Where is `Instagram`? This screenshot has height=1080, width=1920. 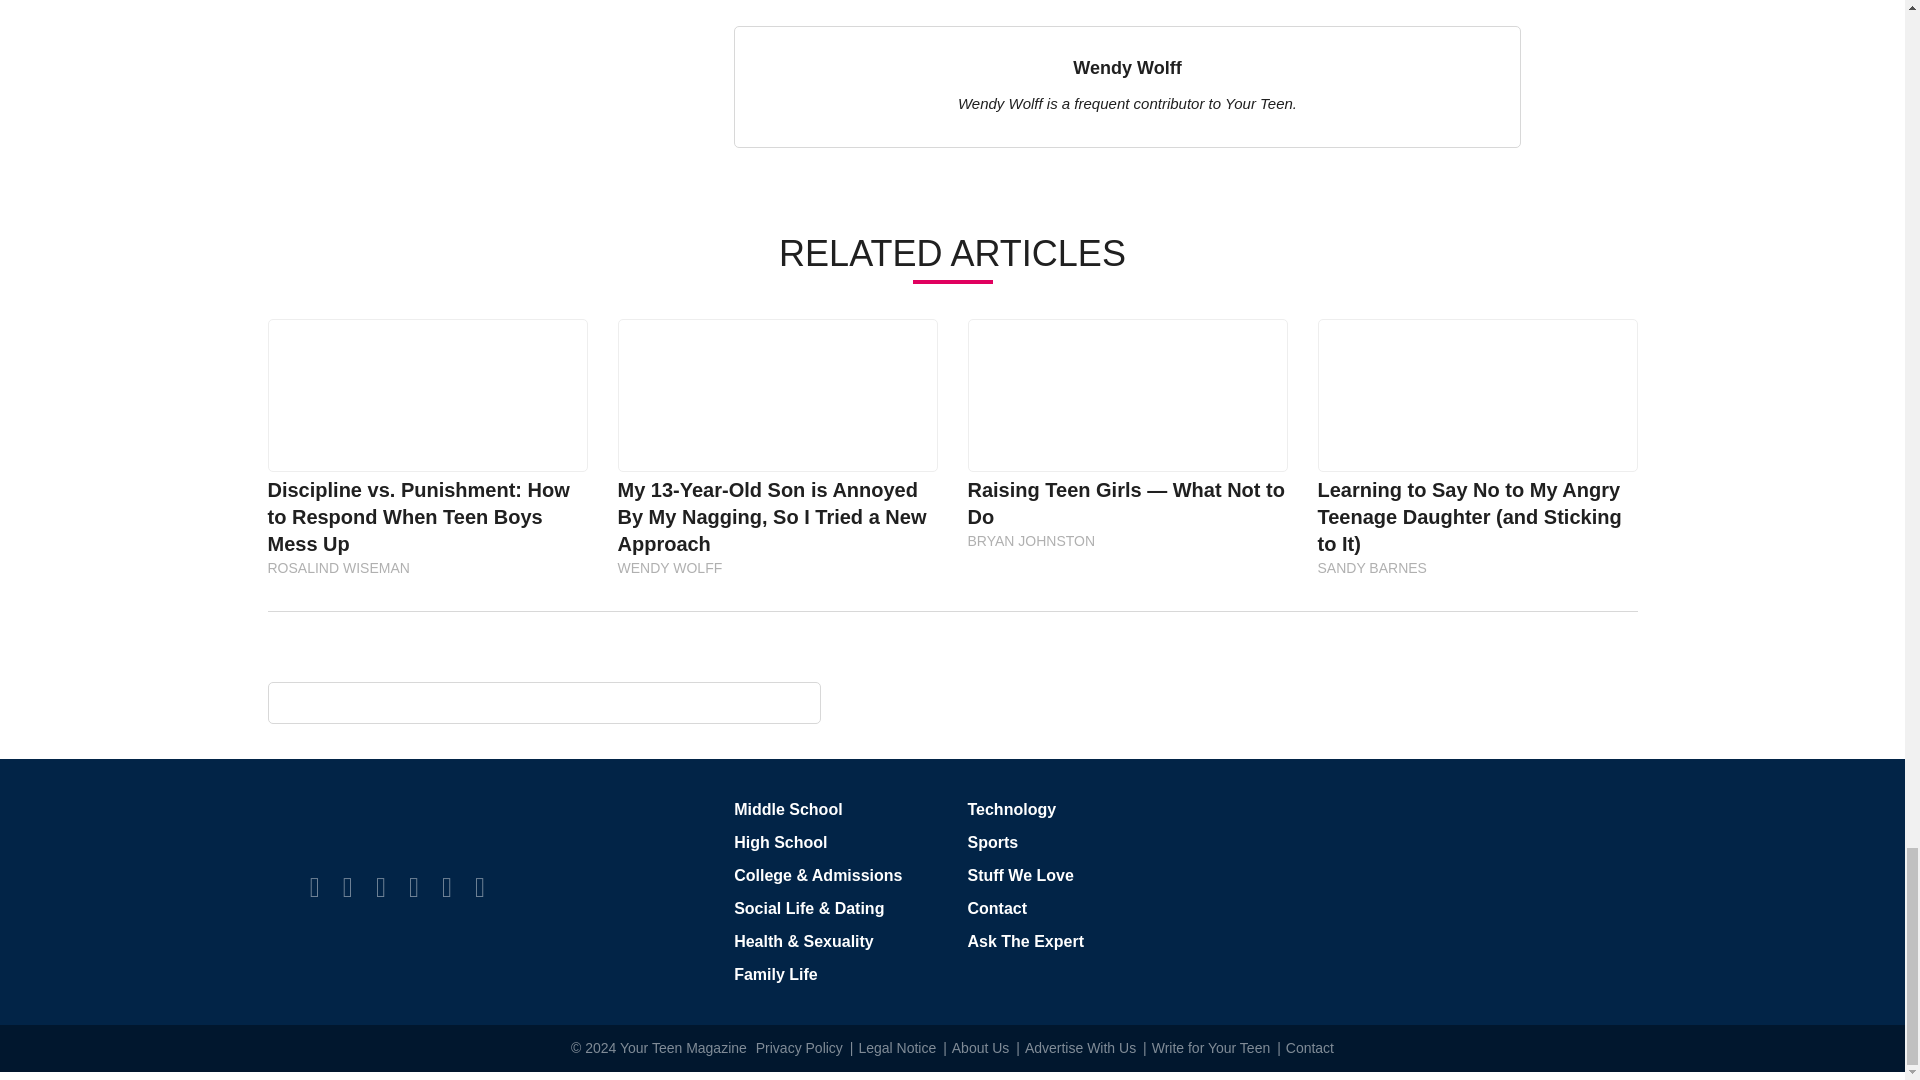
Instagram is located at coordinates (380, 886).